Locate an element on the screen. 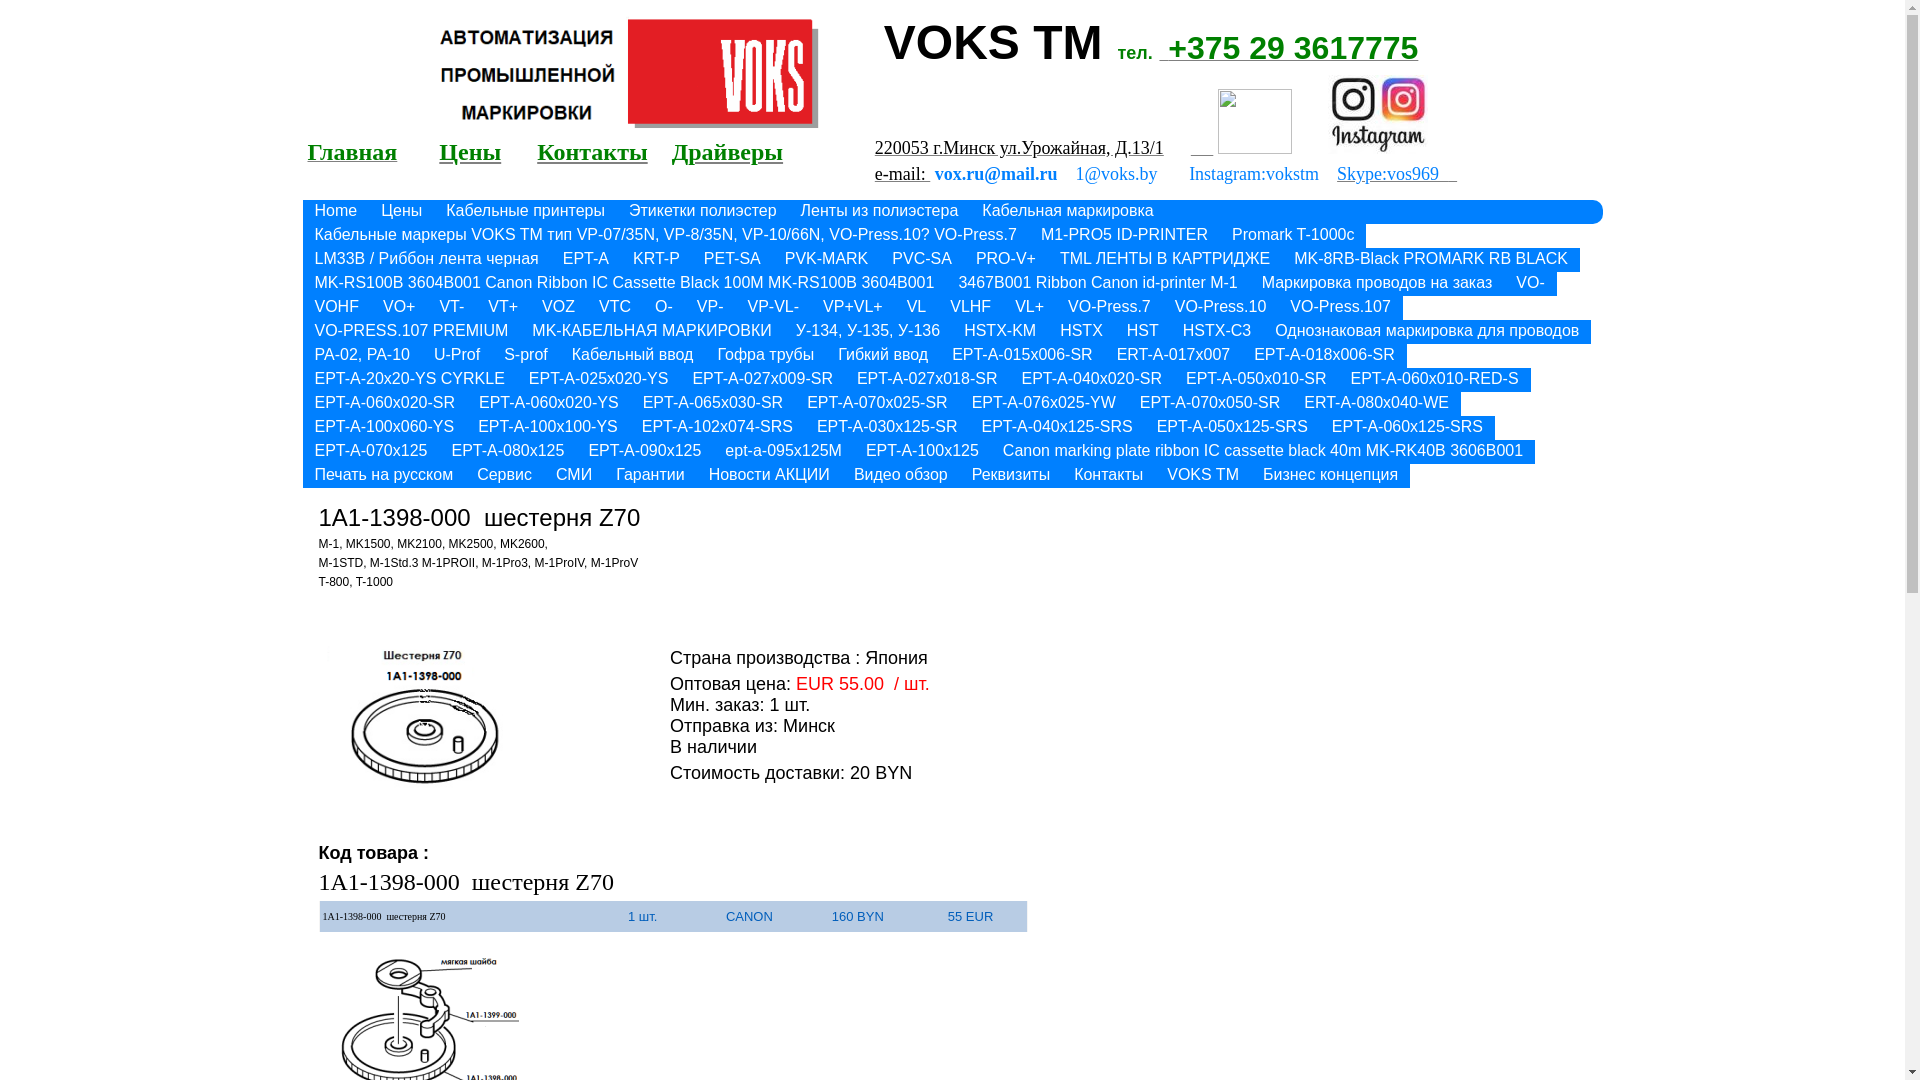  EPT-A-040x020-SR is located at coordinates (1092, 380).